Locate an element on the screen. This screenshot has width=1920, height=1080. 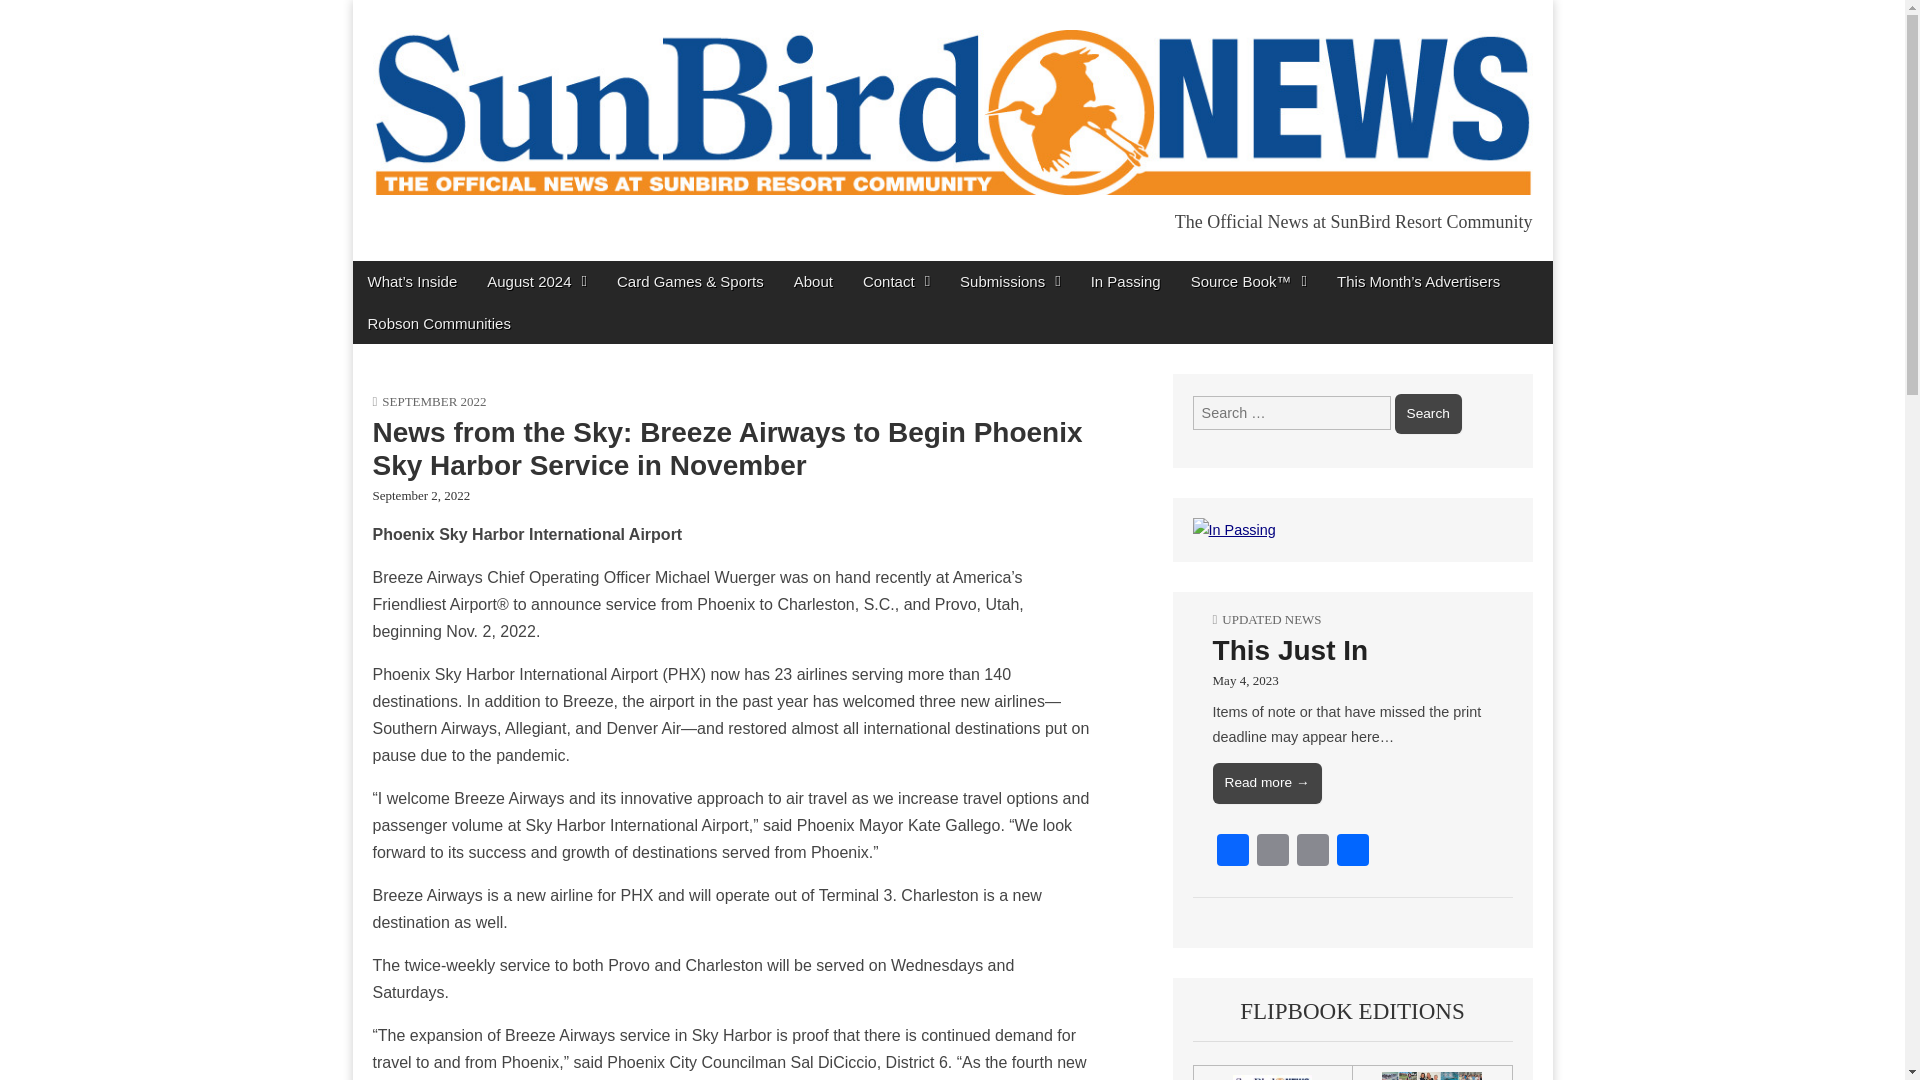
Facebook is located at coordinates (1233, 852).